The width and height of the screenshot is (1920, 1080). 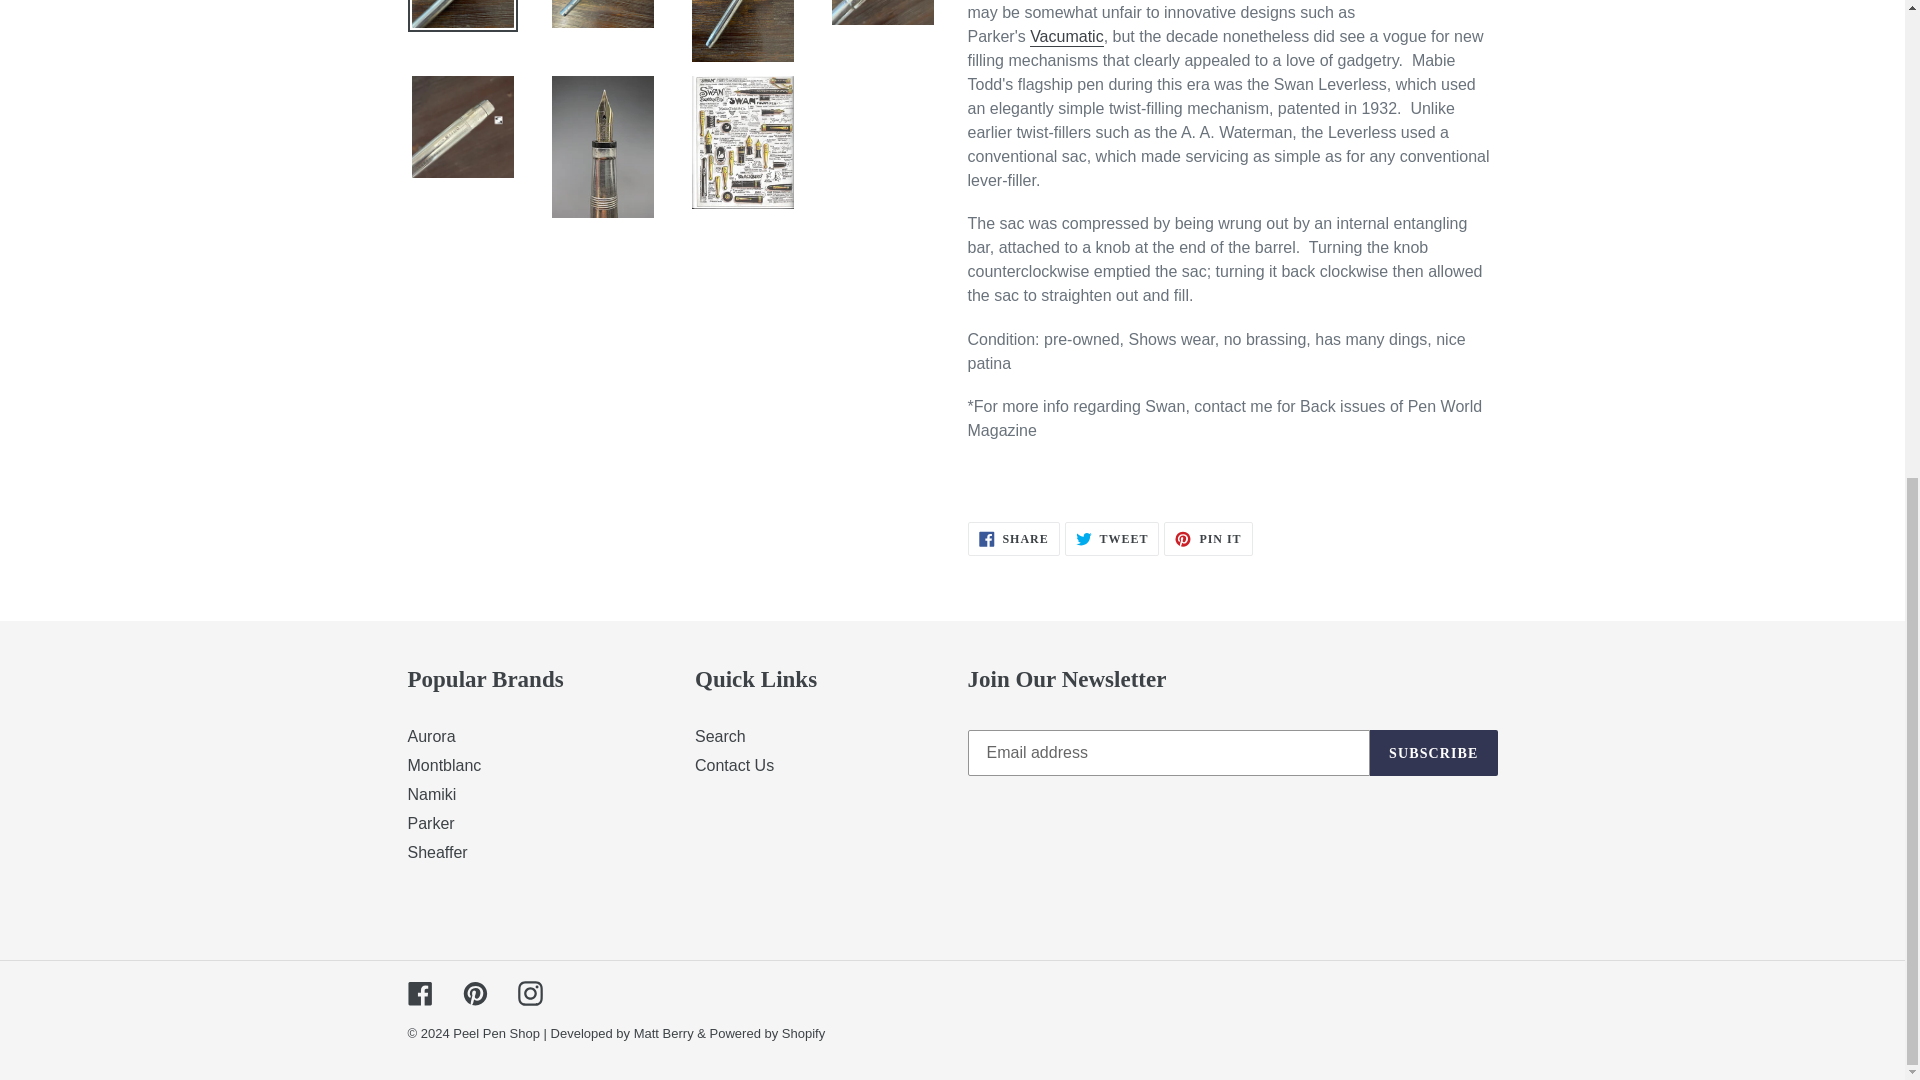 I want to click on Aurora, so click(x=1207, y=538).